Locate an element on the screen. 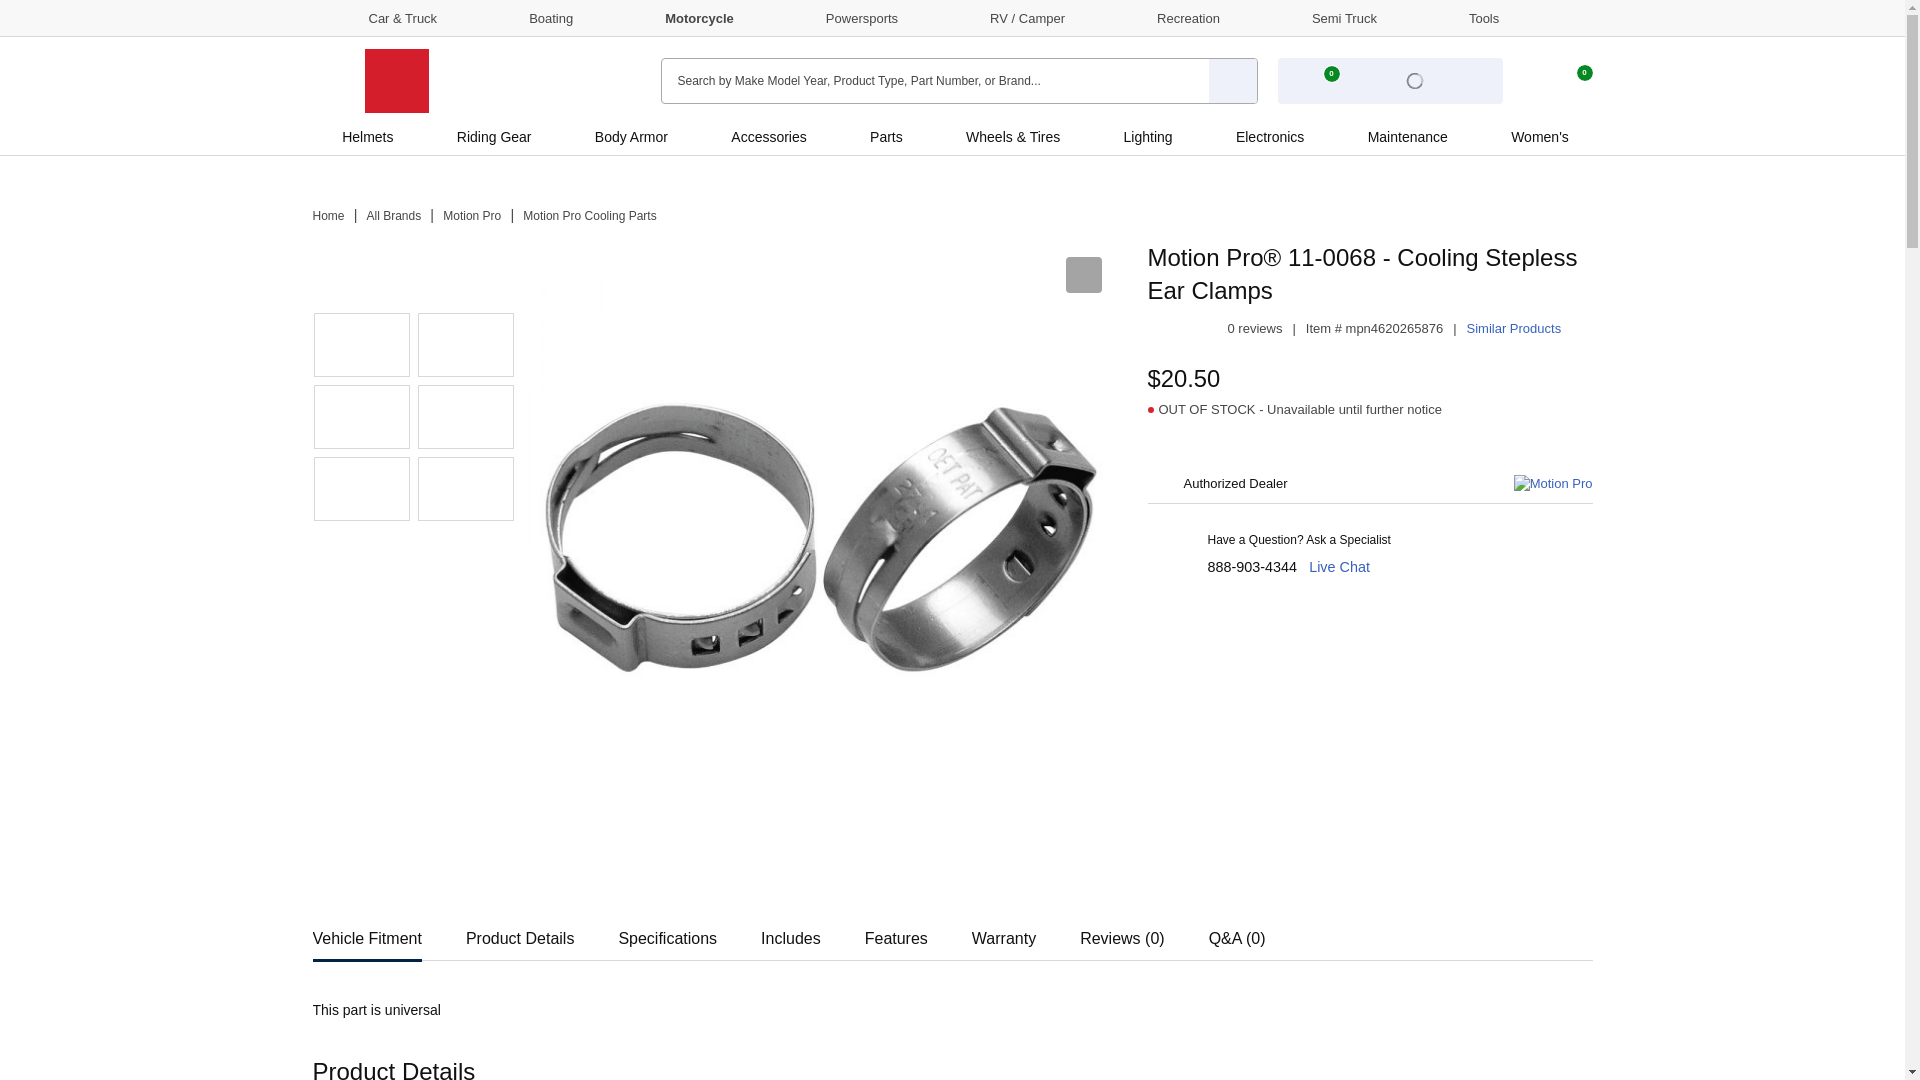 Image resolution: width=1920 pixels, height=1080 pixels. Warranty is located at coordinates (1004, 932).